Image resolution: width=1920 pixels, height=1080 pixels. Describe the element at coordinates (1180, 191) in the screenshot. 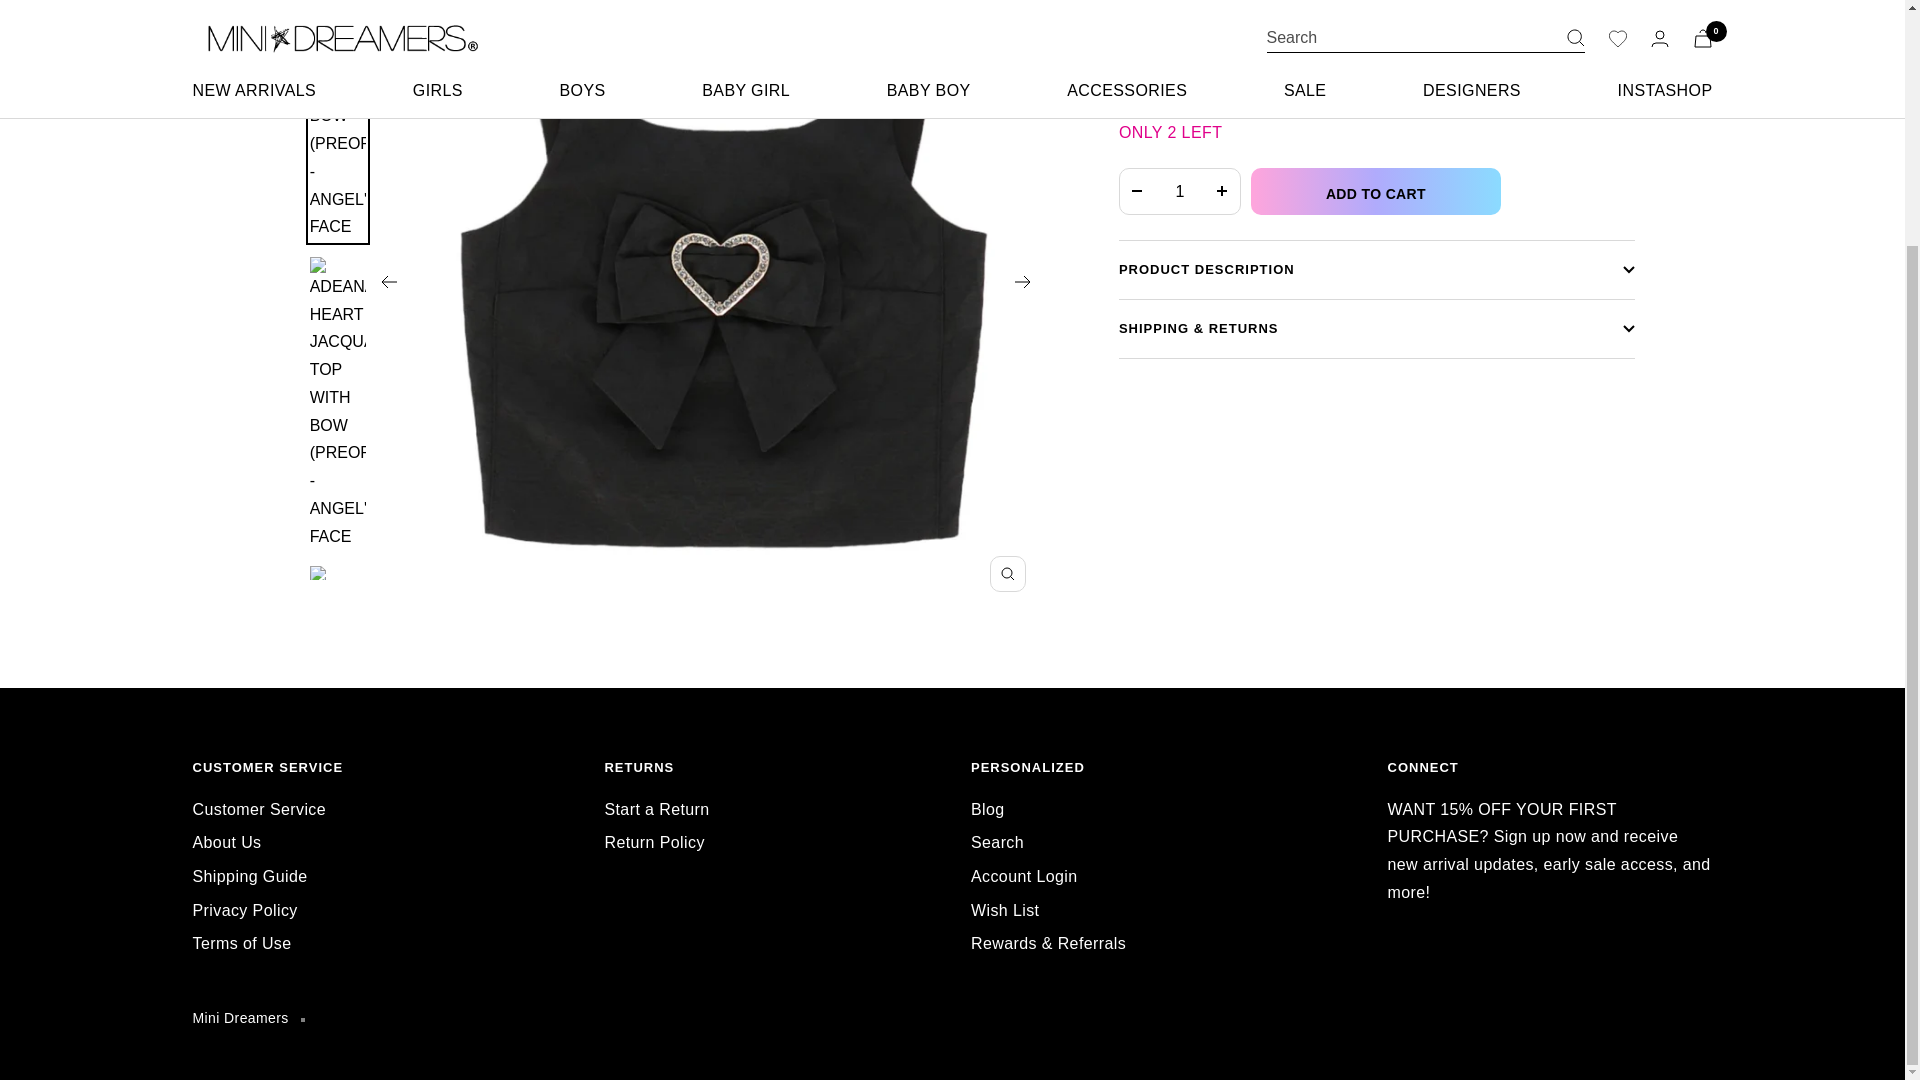

I see `1` at that location.